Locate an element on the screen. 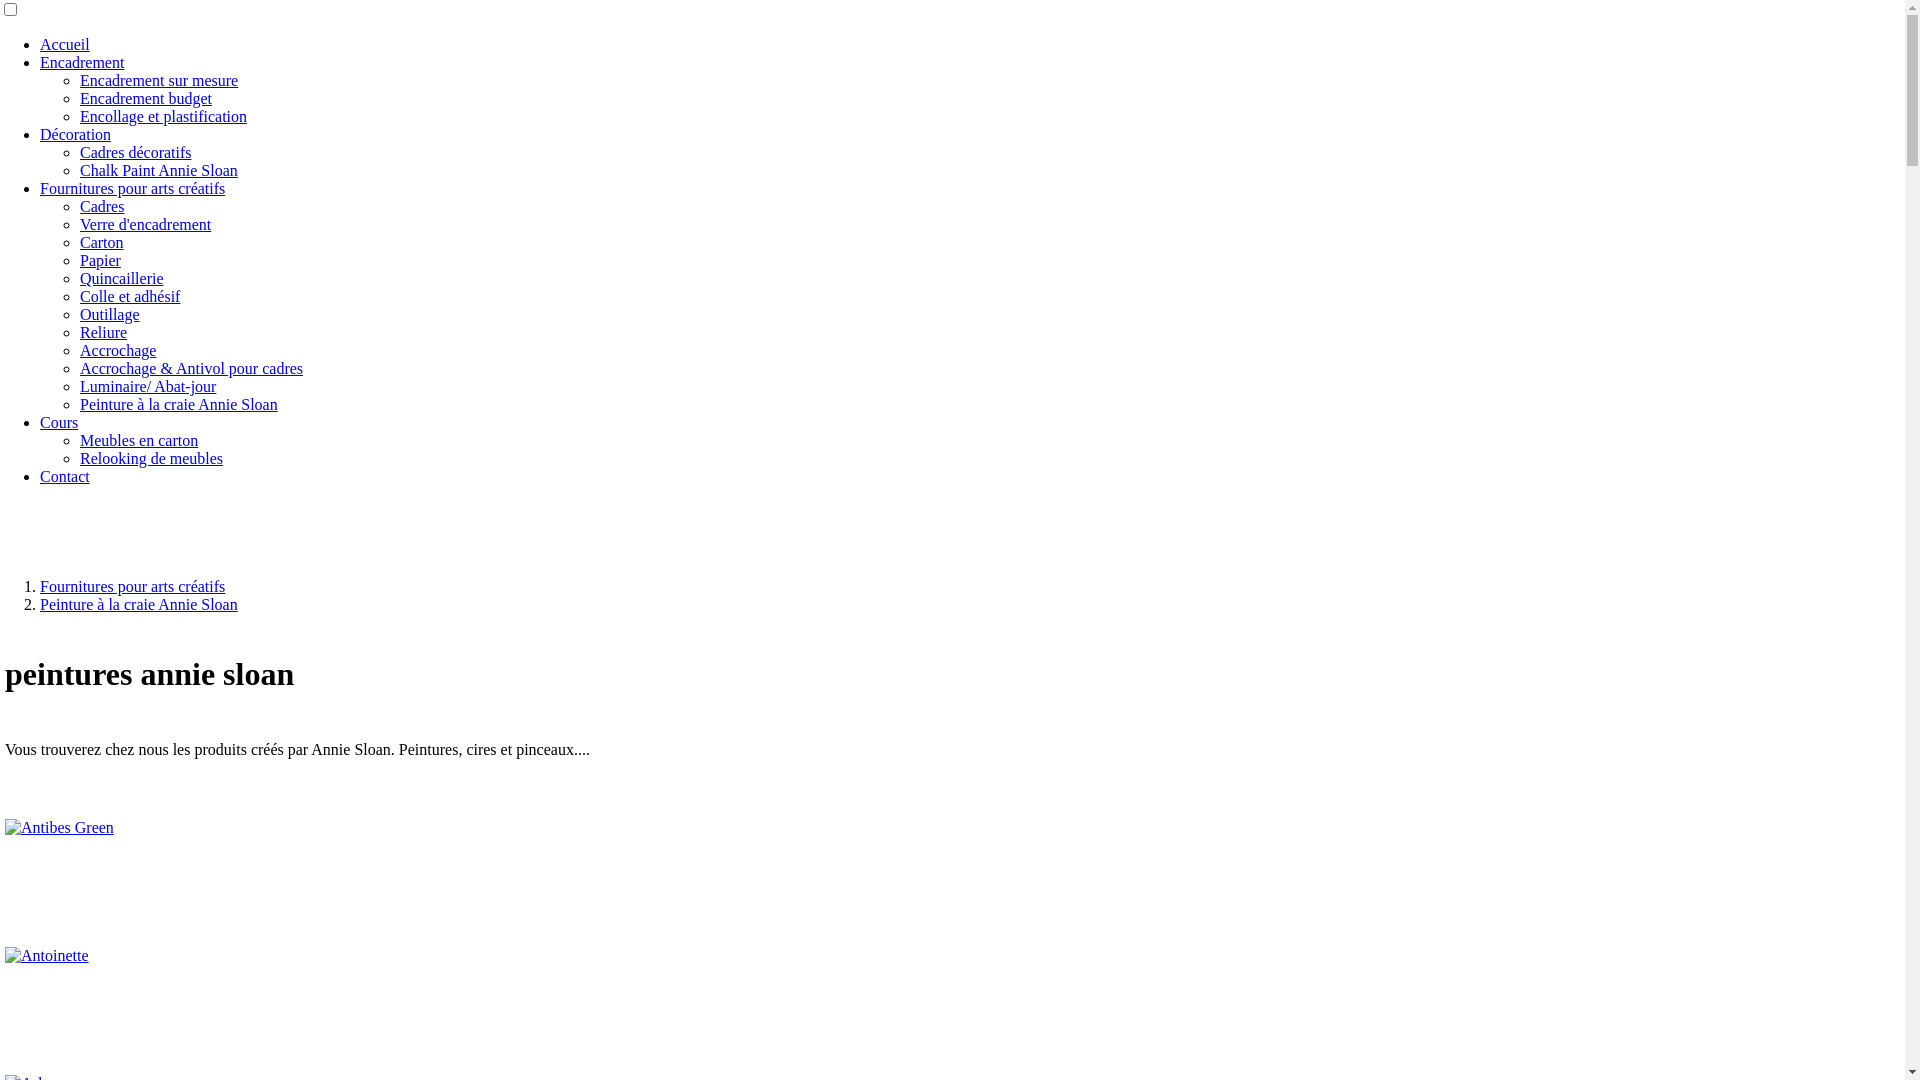 The image size is (1920, 1080). Encadrement budget is located at coordinates (146, 98).